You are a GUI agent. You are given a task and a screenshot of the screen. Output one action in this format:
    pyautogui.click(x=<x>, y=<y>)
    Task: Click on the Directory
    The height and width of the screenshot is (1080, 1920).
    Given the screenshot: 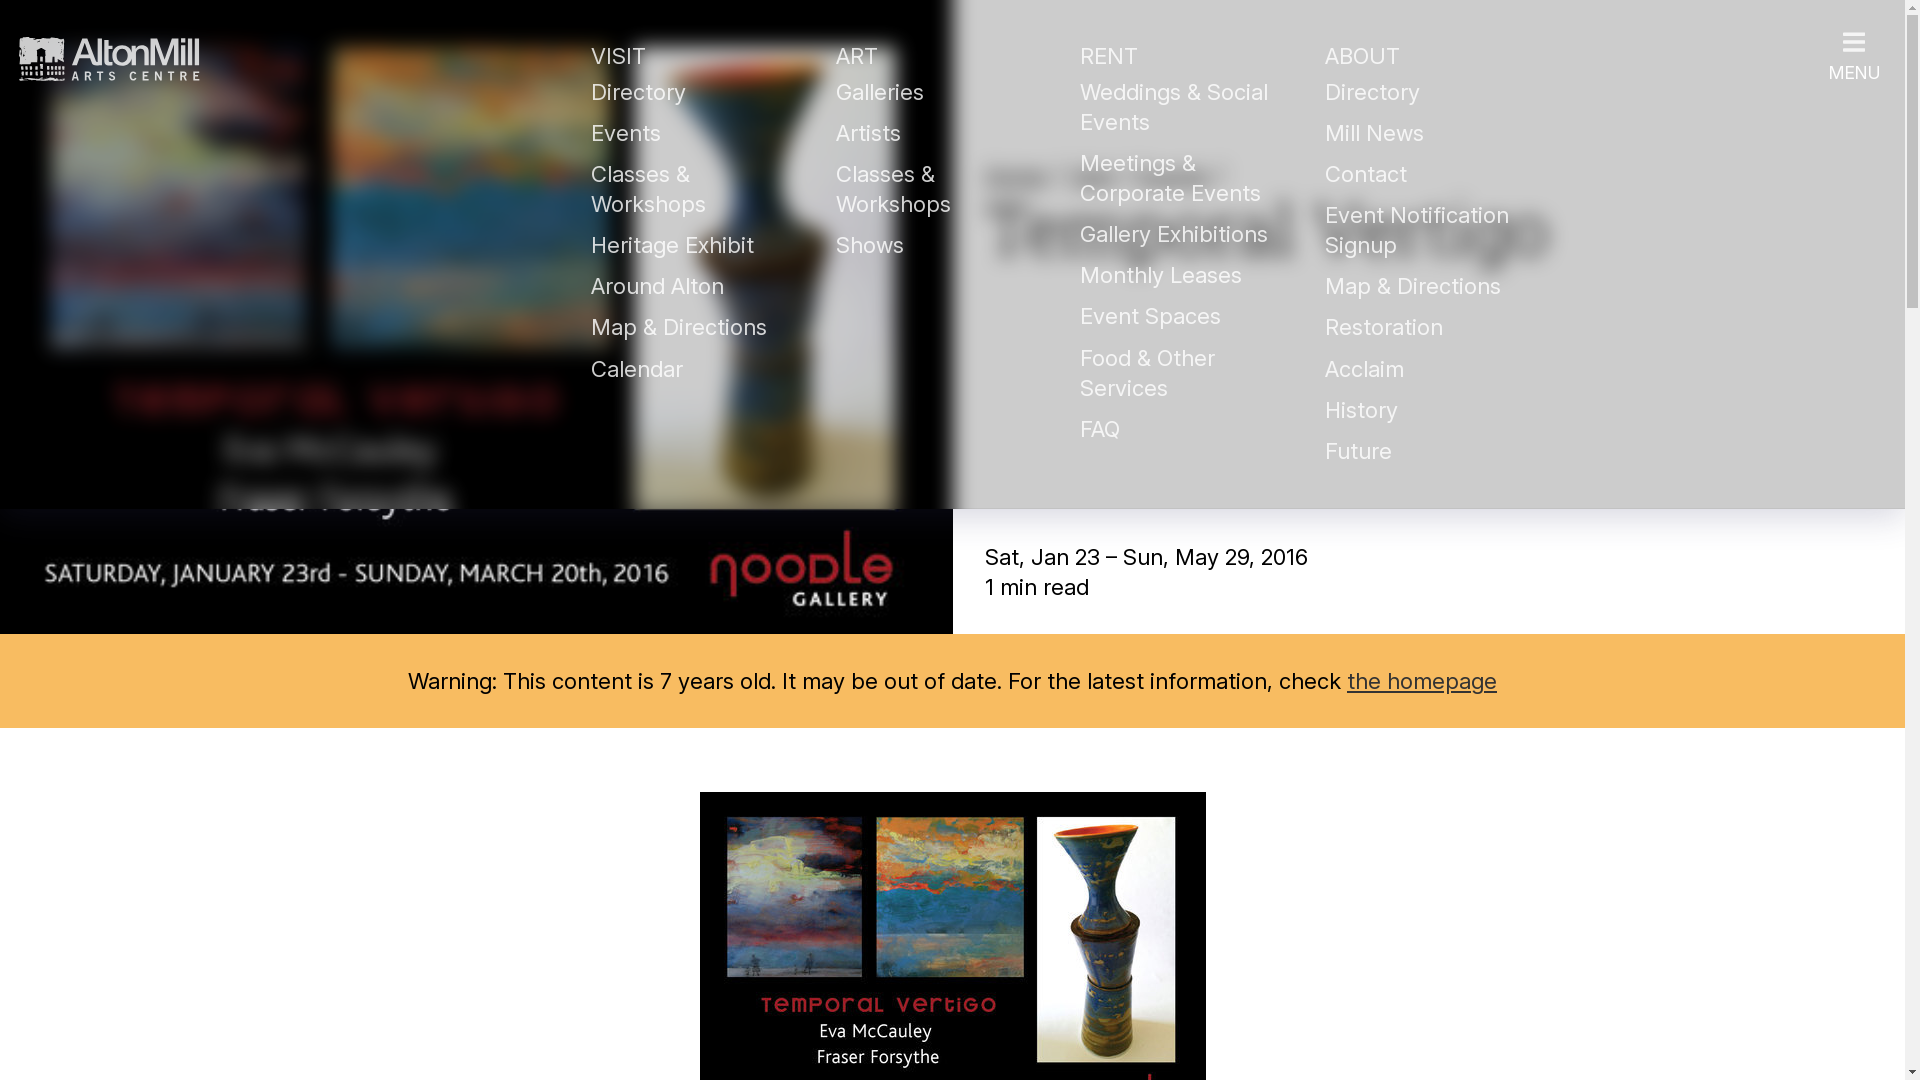 What is the action you would take?
    pyautogui.click(x=638, y=92)
    